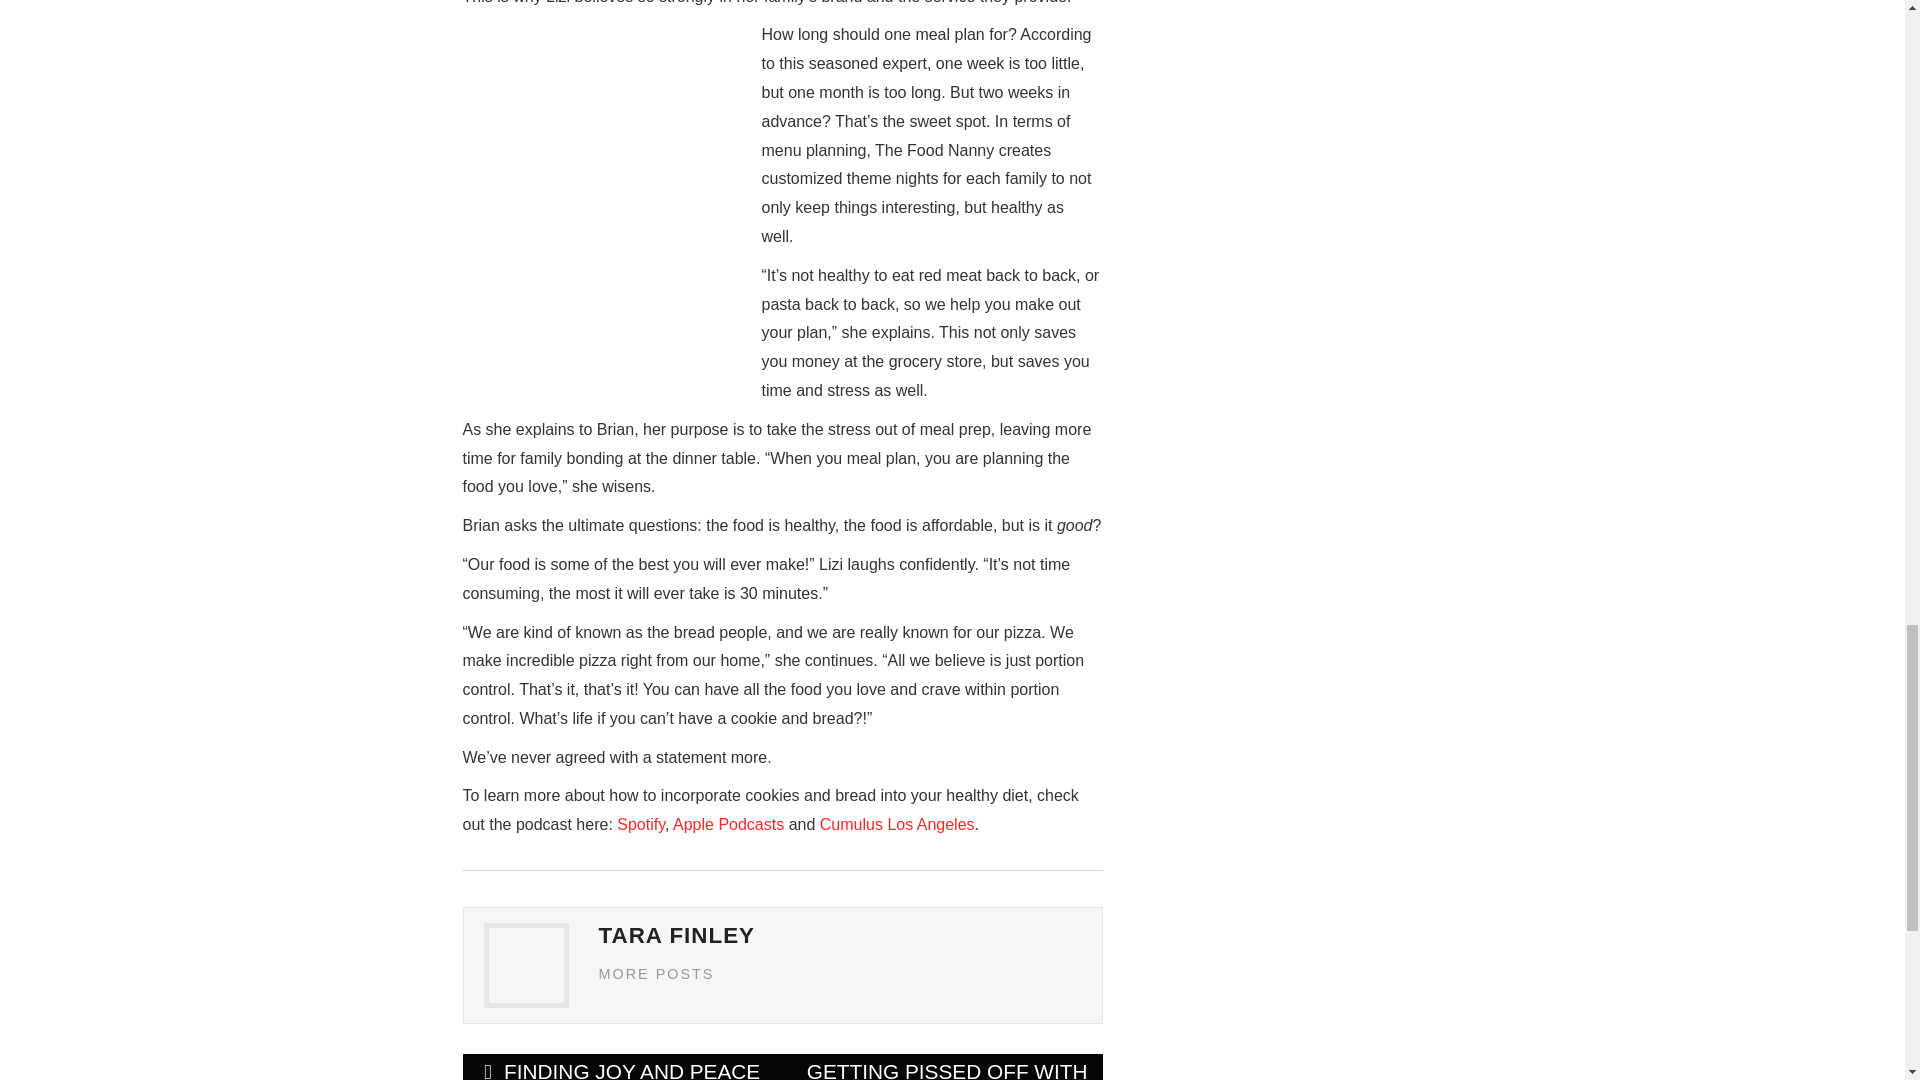 Image resolution: width=1920 pixels, height=1080 pixels. Describe the element at coordinates (622, 1067) in the screenshot. I see `FINDING JOY AND PEACE IN THE KITCHEN WITH EMILY HUTCHINSON` at that location.